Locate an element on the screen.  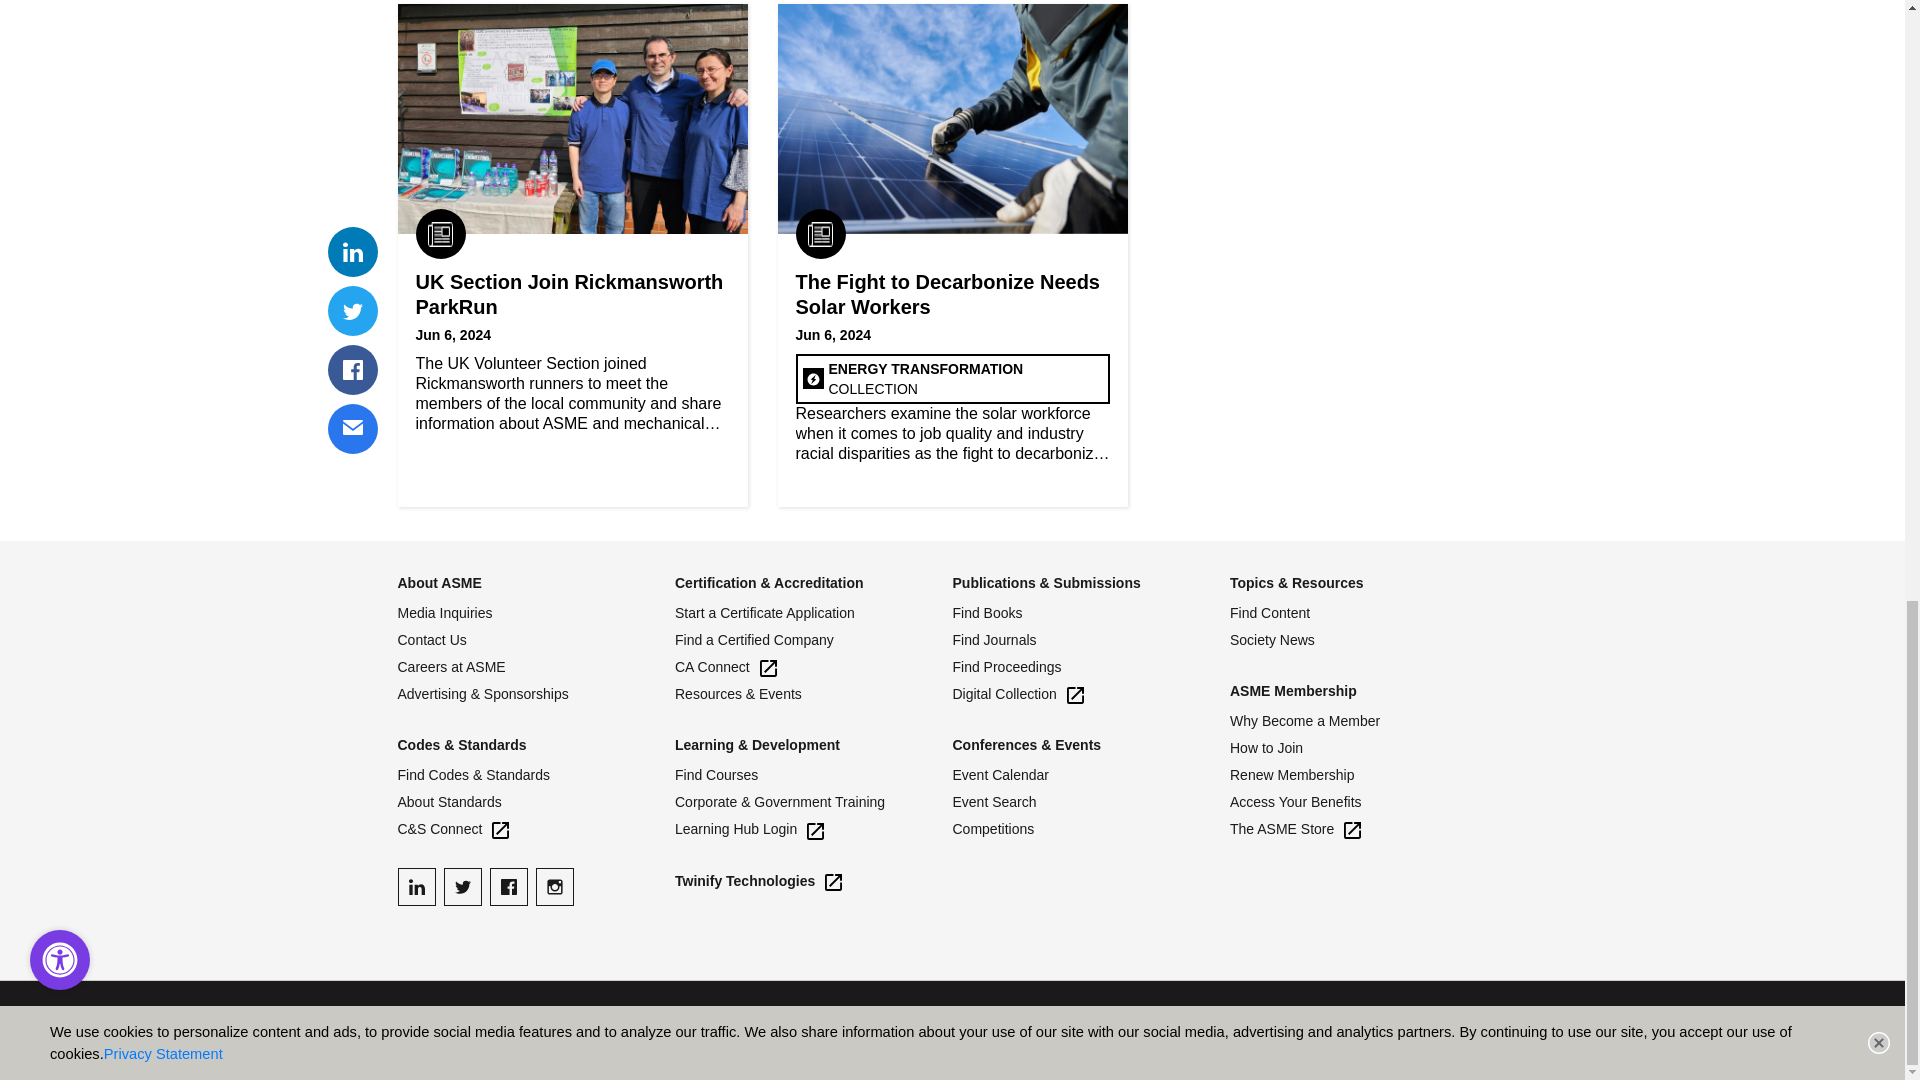
ASME on Facebook is located at coordinates (508, 887).